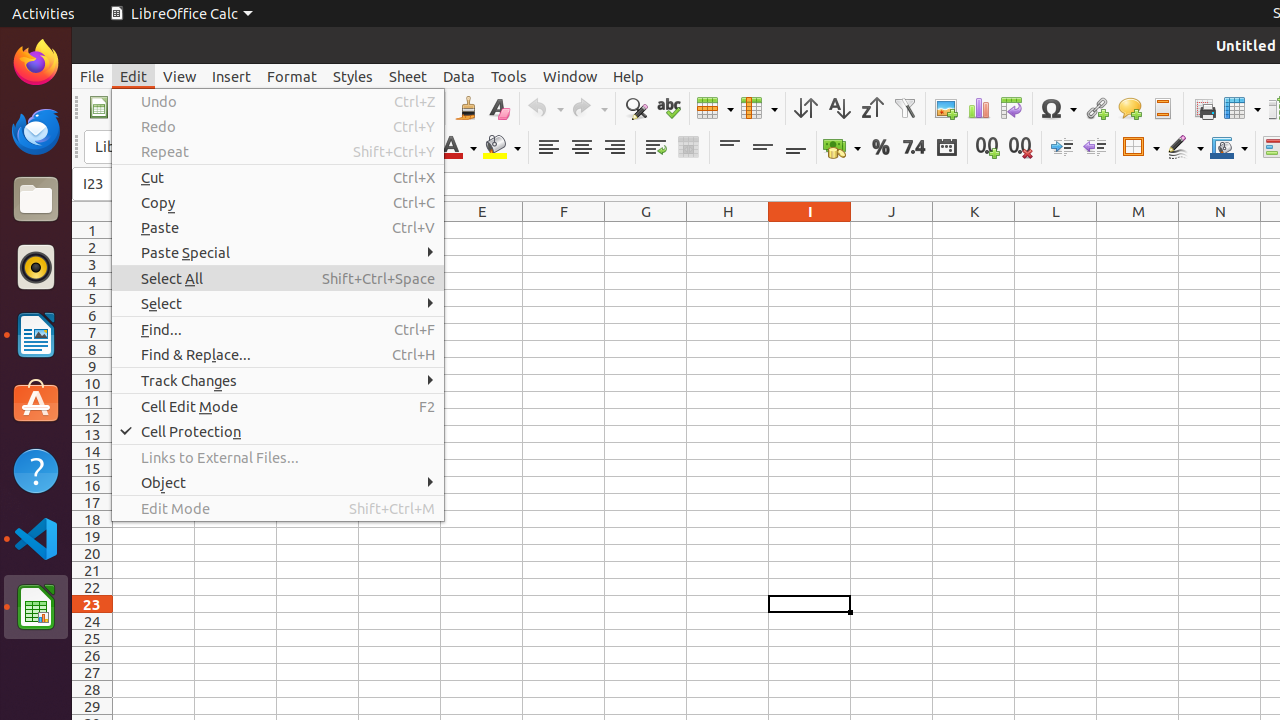 The height and width of the screenshot is (720, 1280). Describe the element at coordinates (614, 148) in the screenshot. I see `Align Right` at that location.